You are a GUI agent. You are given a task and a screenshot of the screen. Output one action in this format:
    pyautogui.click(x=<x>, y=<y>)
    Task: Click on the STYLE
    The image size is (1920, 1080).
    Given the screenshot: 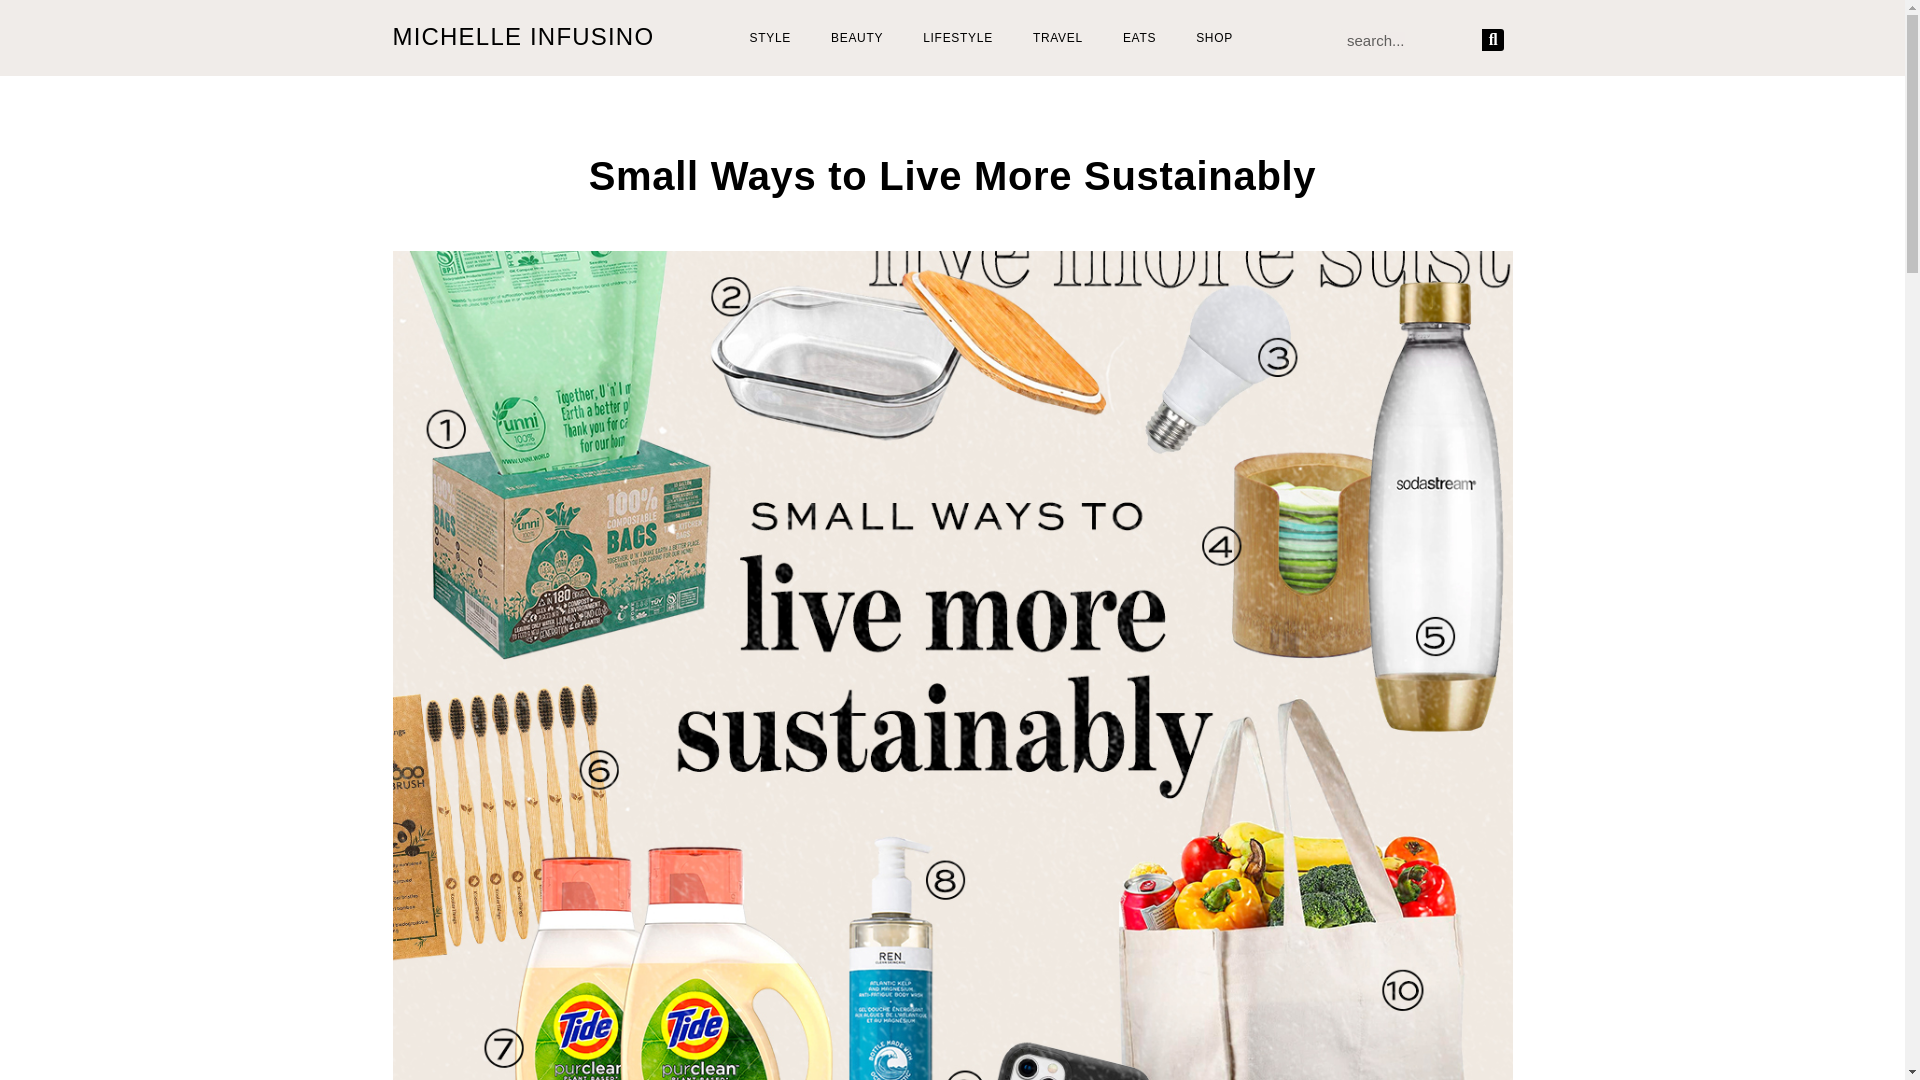 What is the action you would take?
    pyautogui.click(x=770, y=38)
    